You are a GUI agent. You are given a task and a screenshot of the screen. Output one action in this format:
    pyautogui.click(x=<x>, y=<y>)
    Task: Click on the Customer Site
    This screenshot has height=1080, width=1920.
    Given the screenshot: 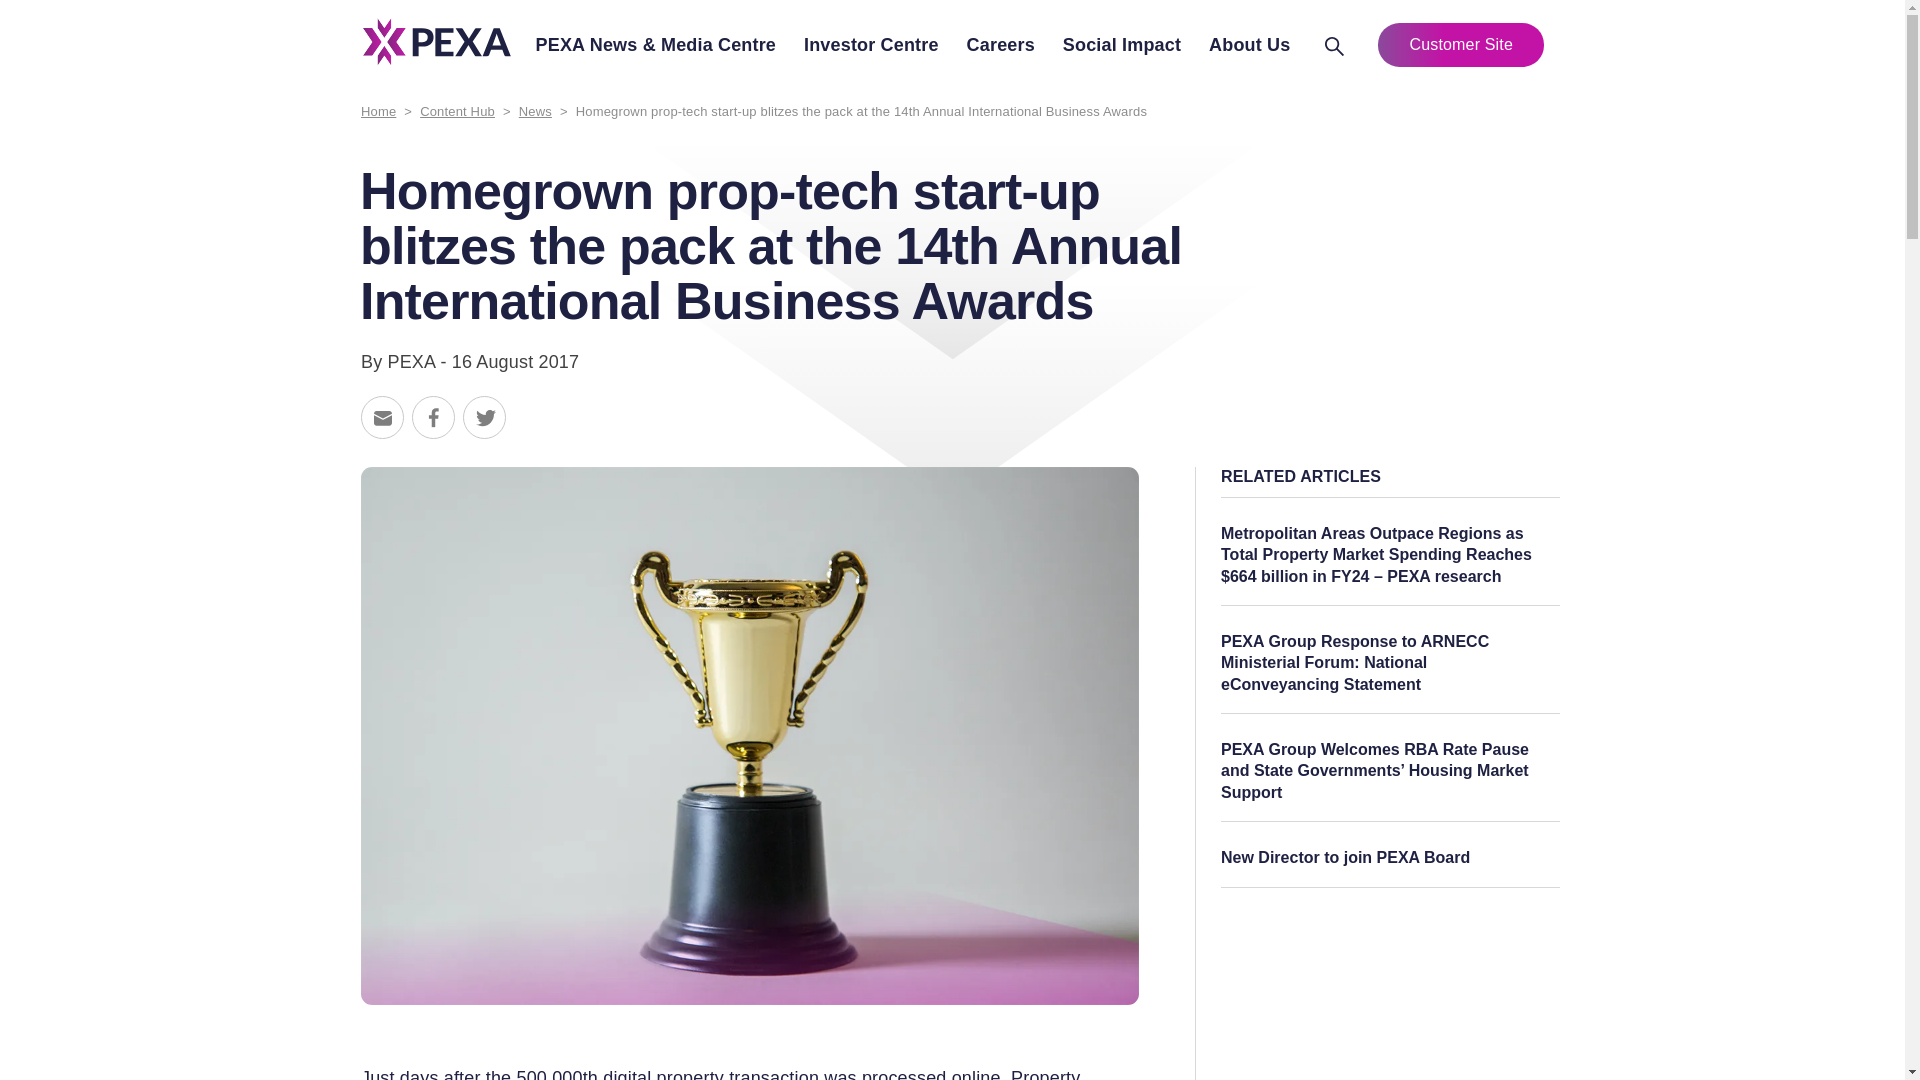 What is the action you would take?
    pyautogui.click(x=1460, y=44)
    